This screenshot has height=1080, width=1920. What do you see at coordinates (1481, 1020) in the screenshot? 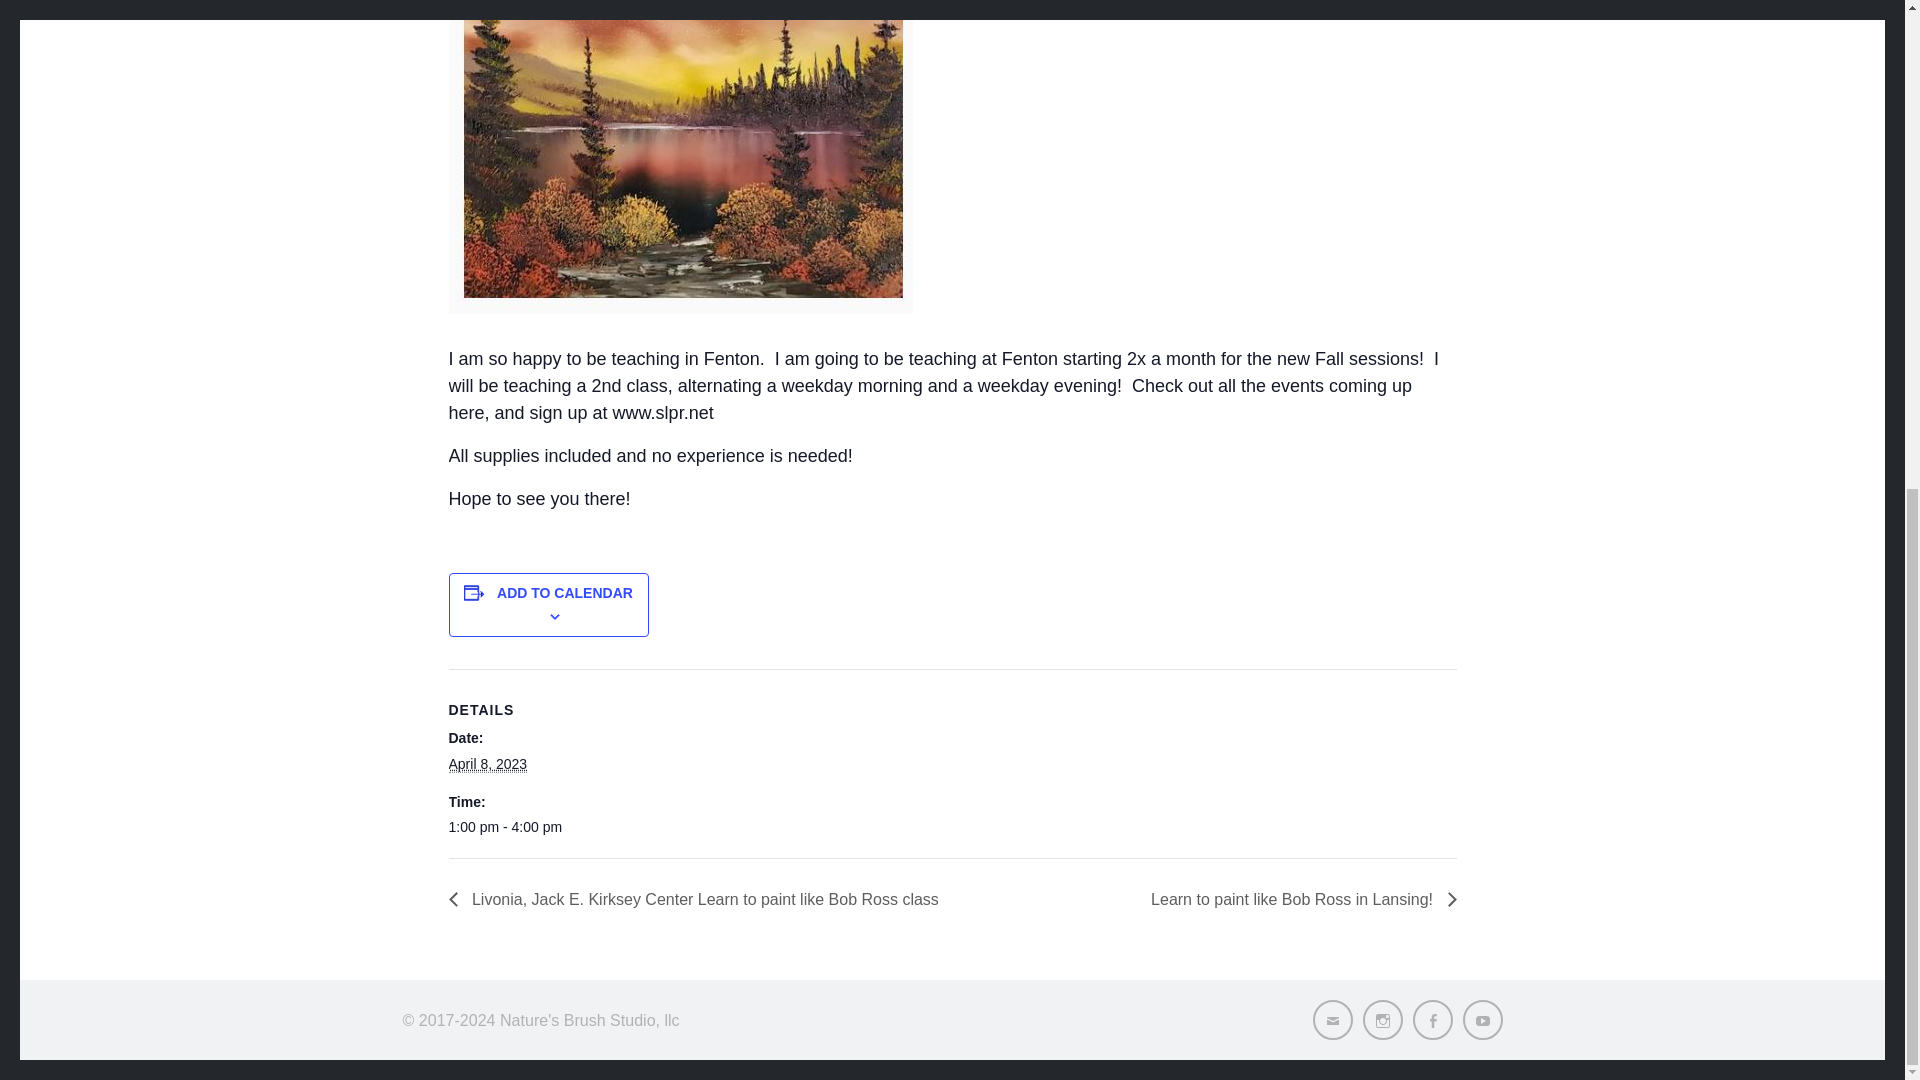
I see `Youtube` at bounding box center [1481, 1020].